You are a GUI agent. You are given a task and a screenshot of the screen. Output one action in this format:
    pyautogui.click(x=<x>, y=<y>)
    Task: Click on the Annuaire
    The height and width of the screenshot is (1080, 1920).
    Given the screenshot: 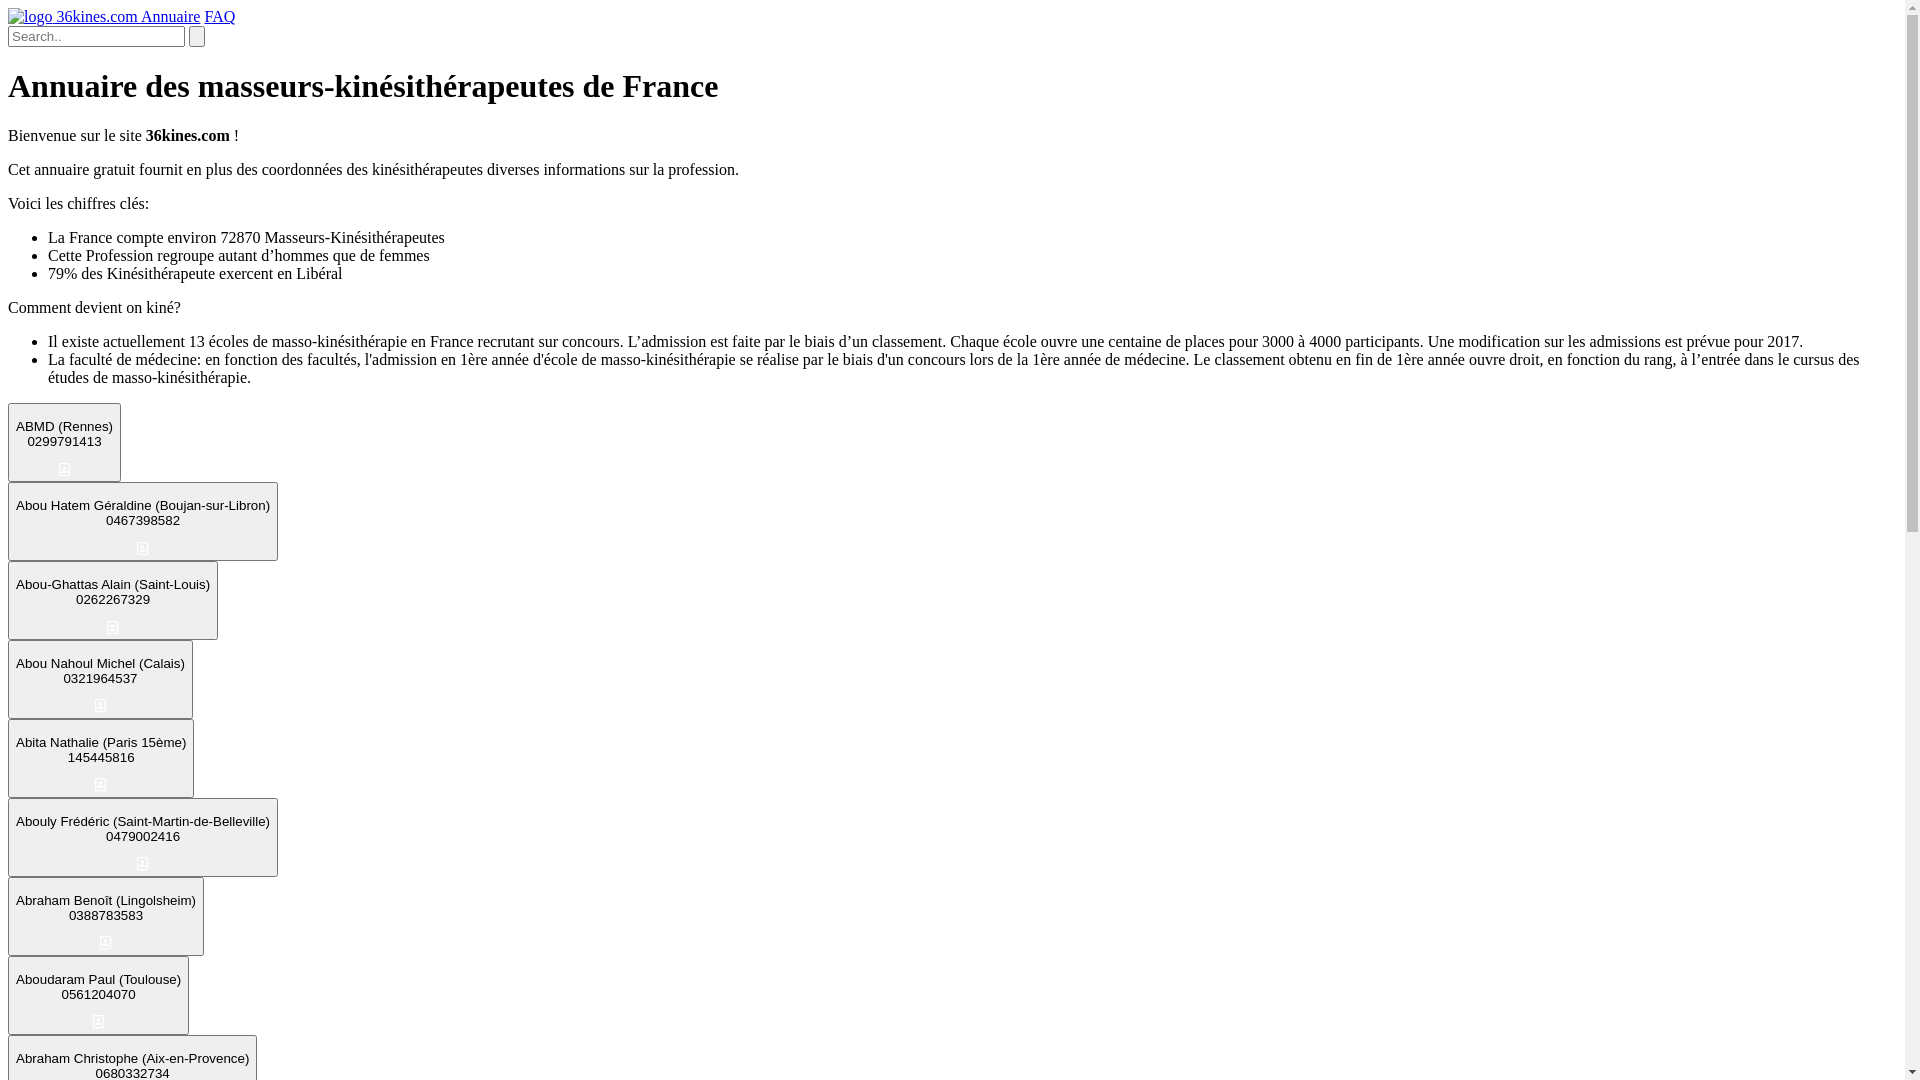 What is the action you would take?
    pyautogui.click(x=171, y=16)
    